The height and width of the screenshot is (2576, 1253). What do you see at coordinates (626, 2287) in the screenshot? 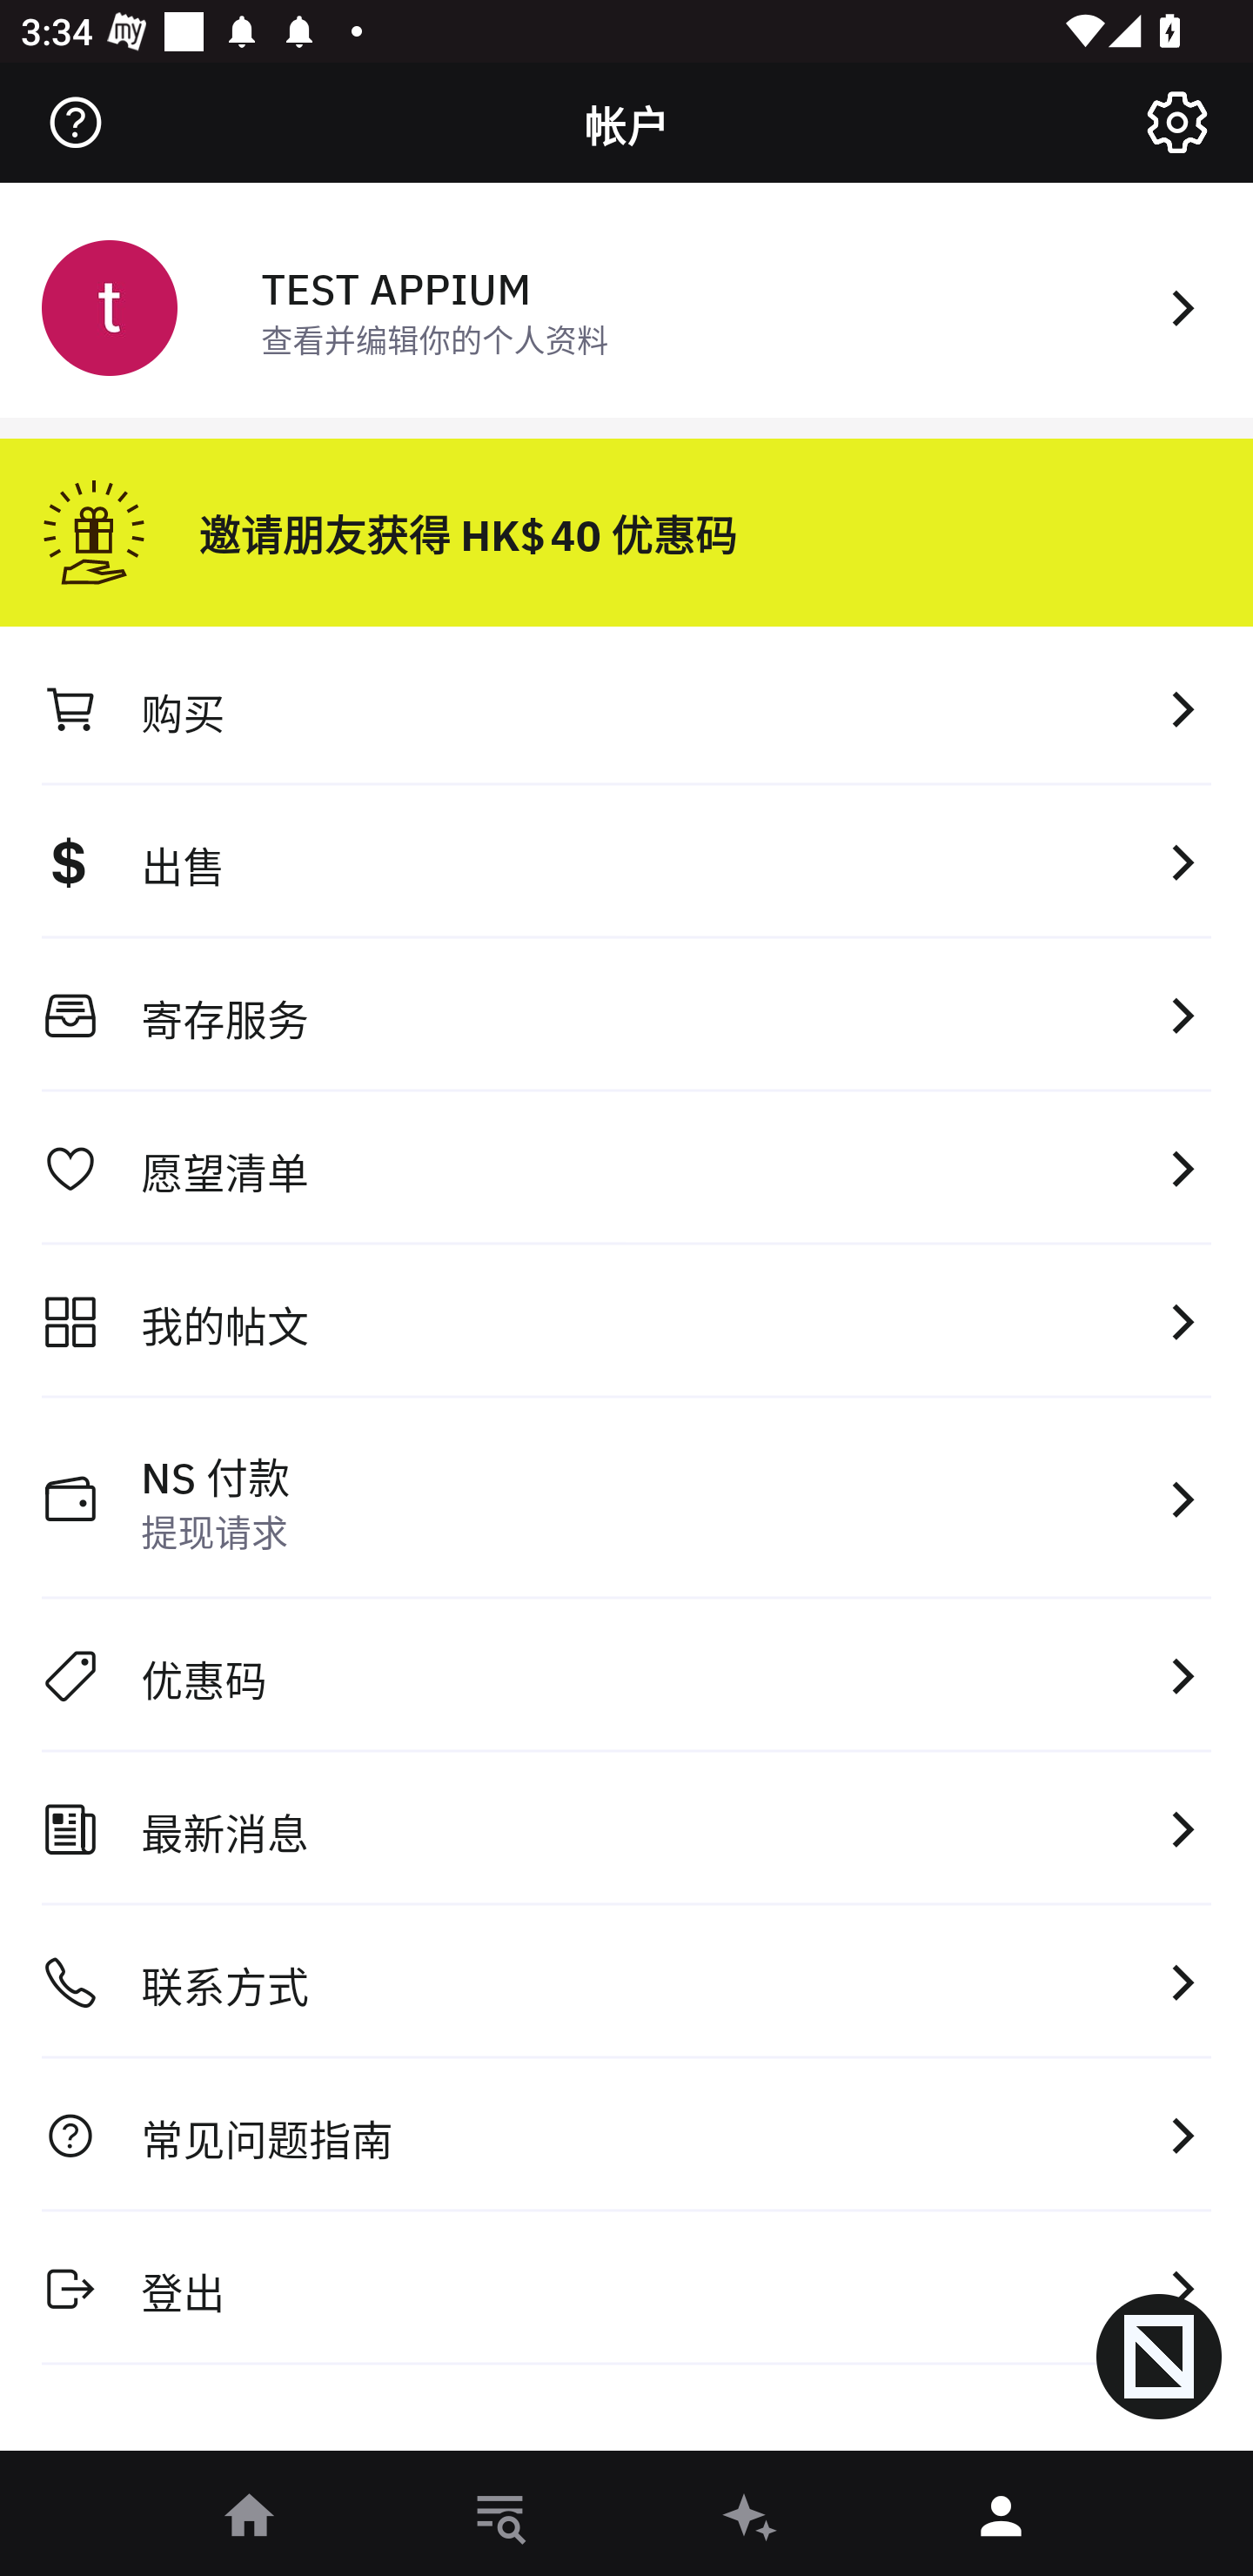
I see ` 登出 ` at bounding box center [626, 2287].